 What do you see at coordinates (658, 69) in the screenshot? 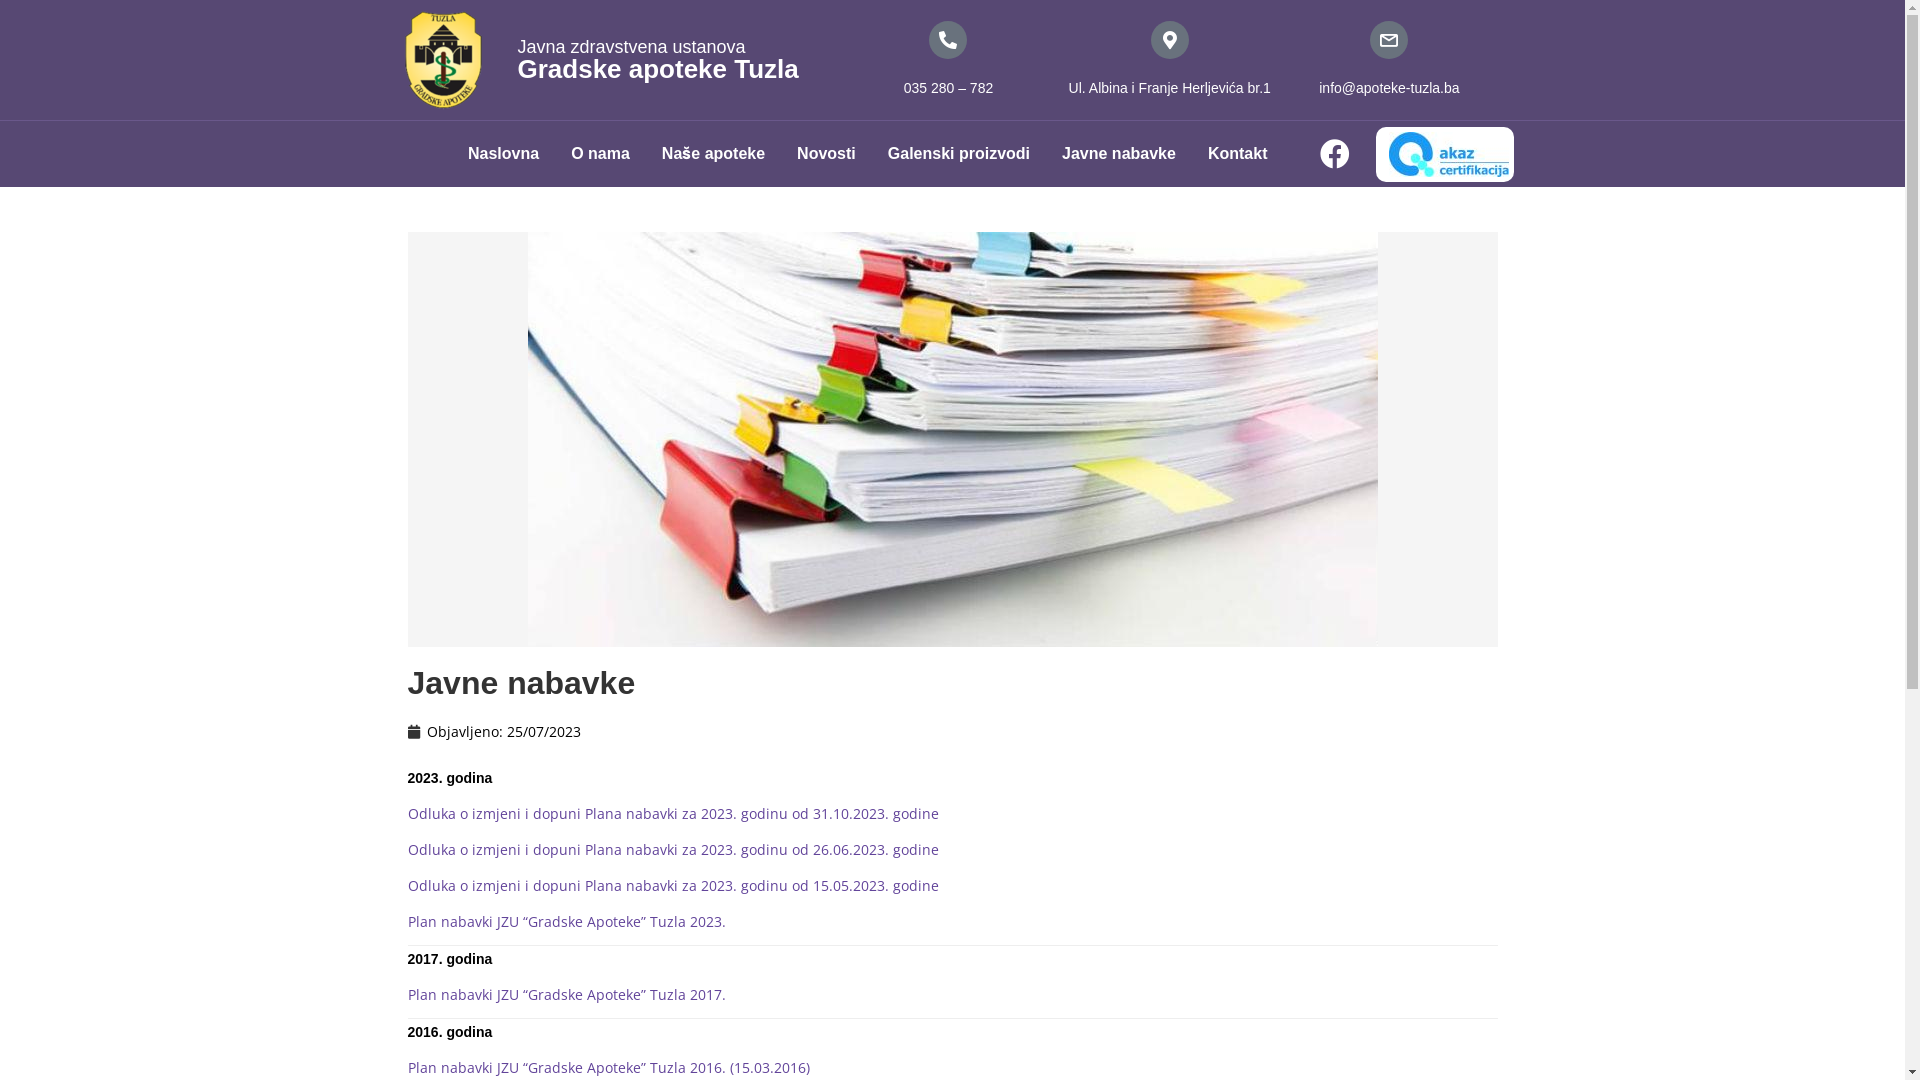
I see `Gradske apoteke Tuzla` at bounding box center [658, 69].